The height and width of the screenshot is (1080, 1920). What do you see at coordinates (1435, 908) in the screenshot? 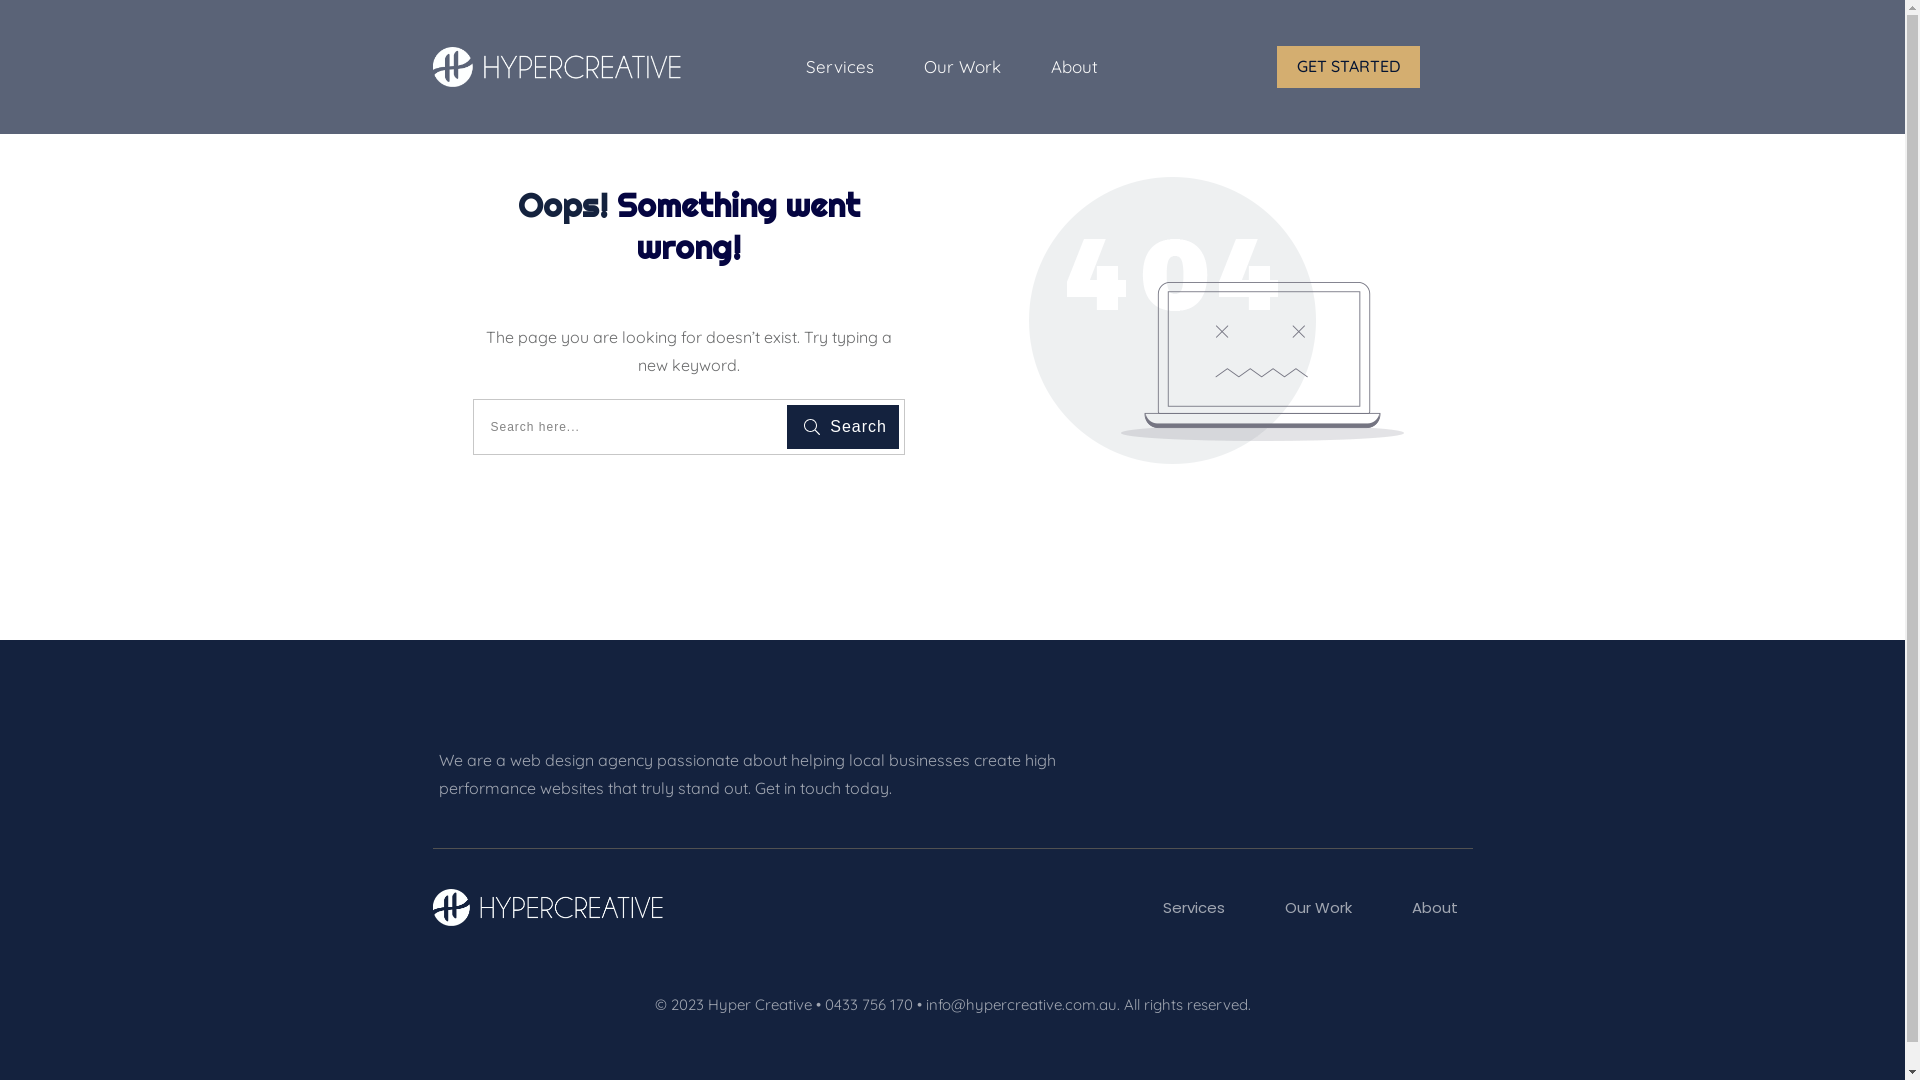
I see `About` at bounding box center [1435, 908].